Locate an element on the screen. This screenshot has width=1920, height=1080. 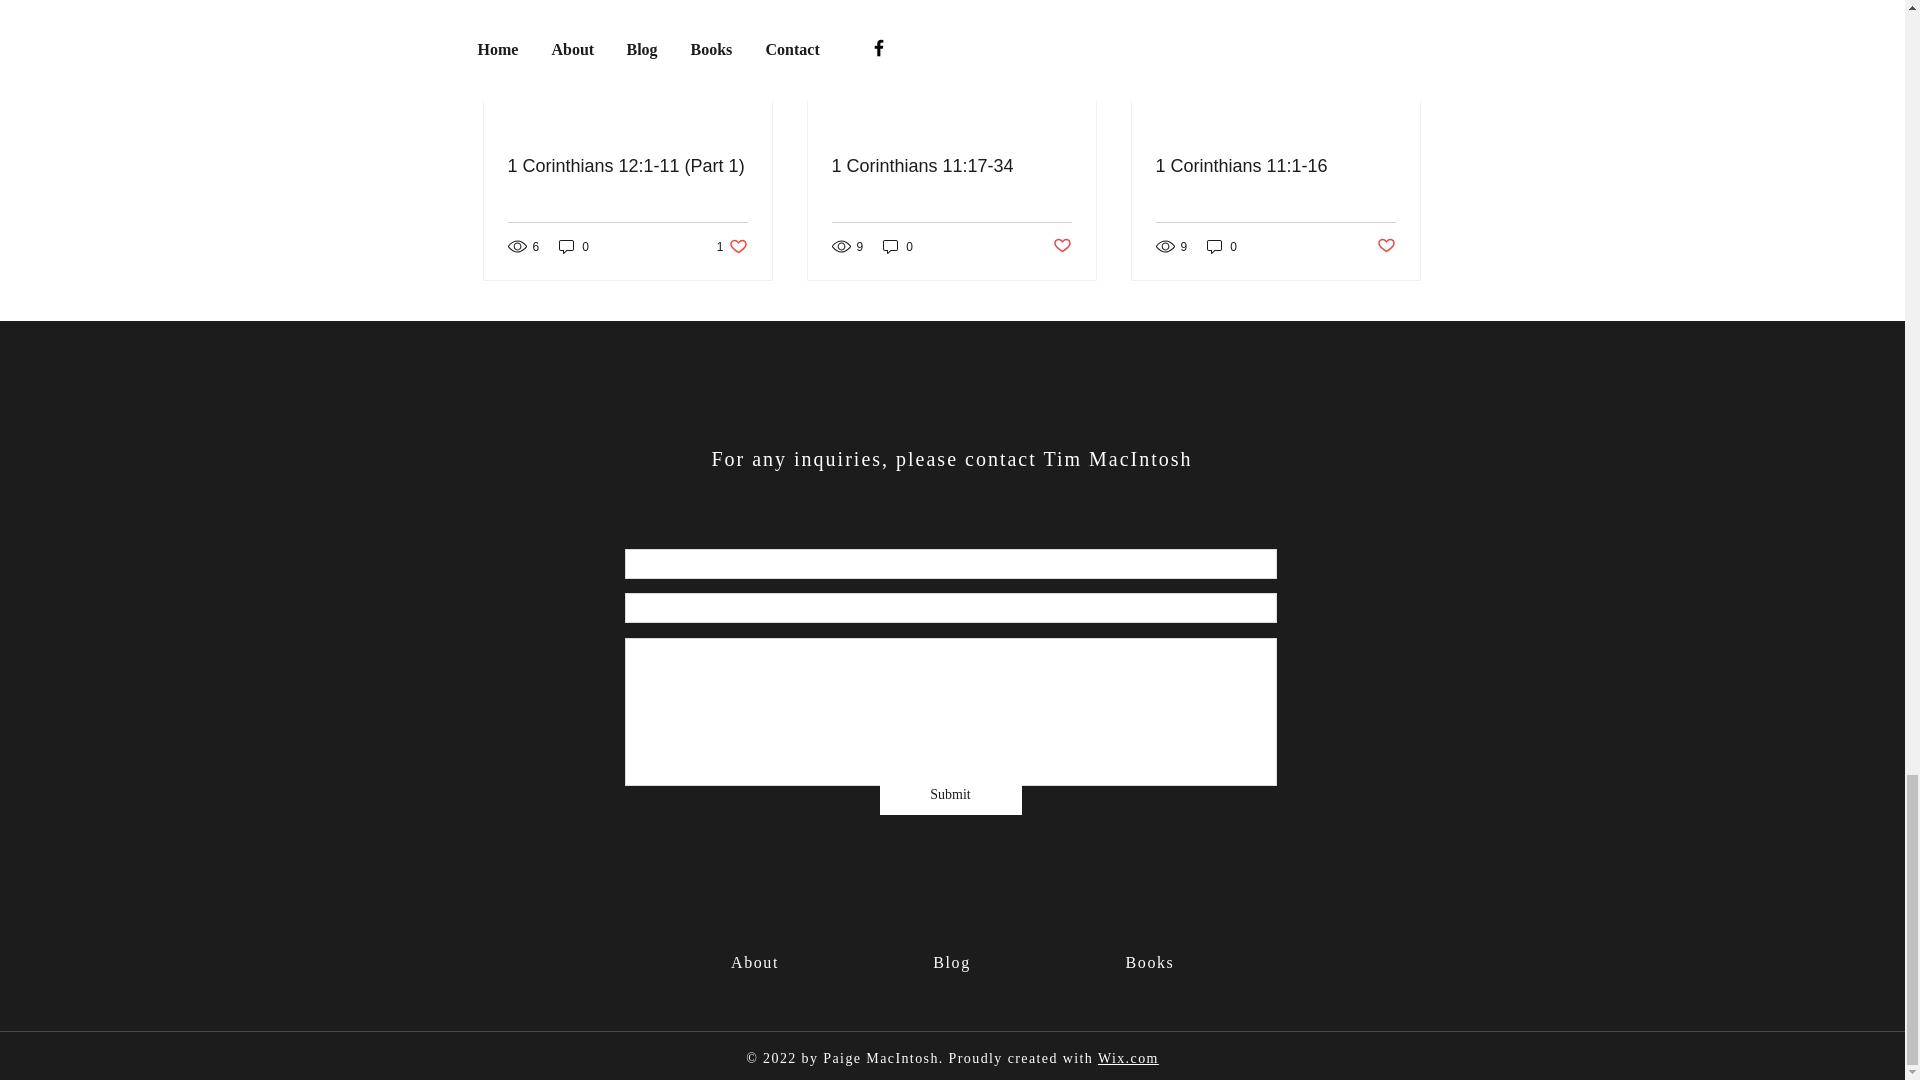
Blog is located at coordinates (952, 962).